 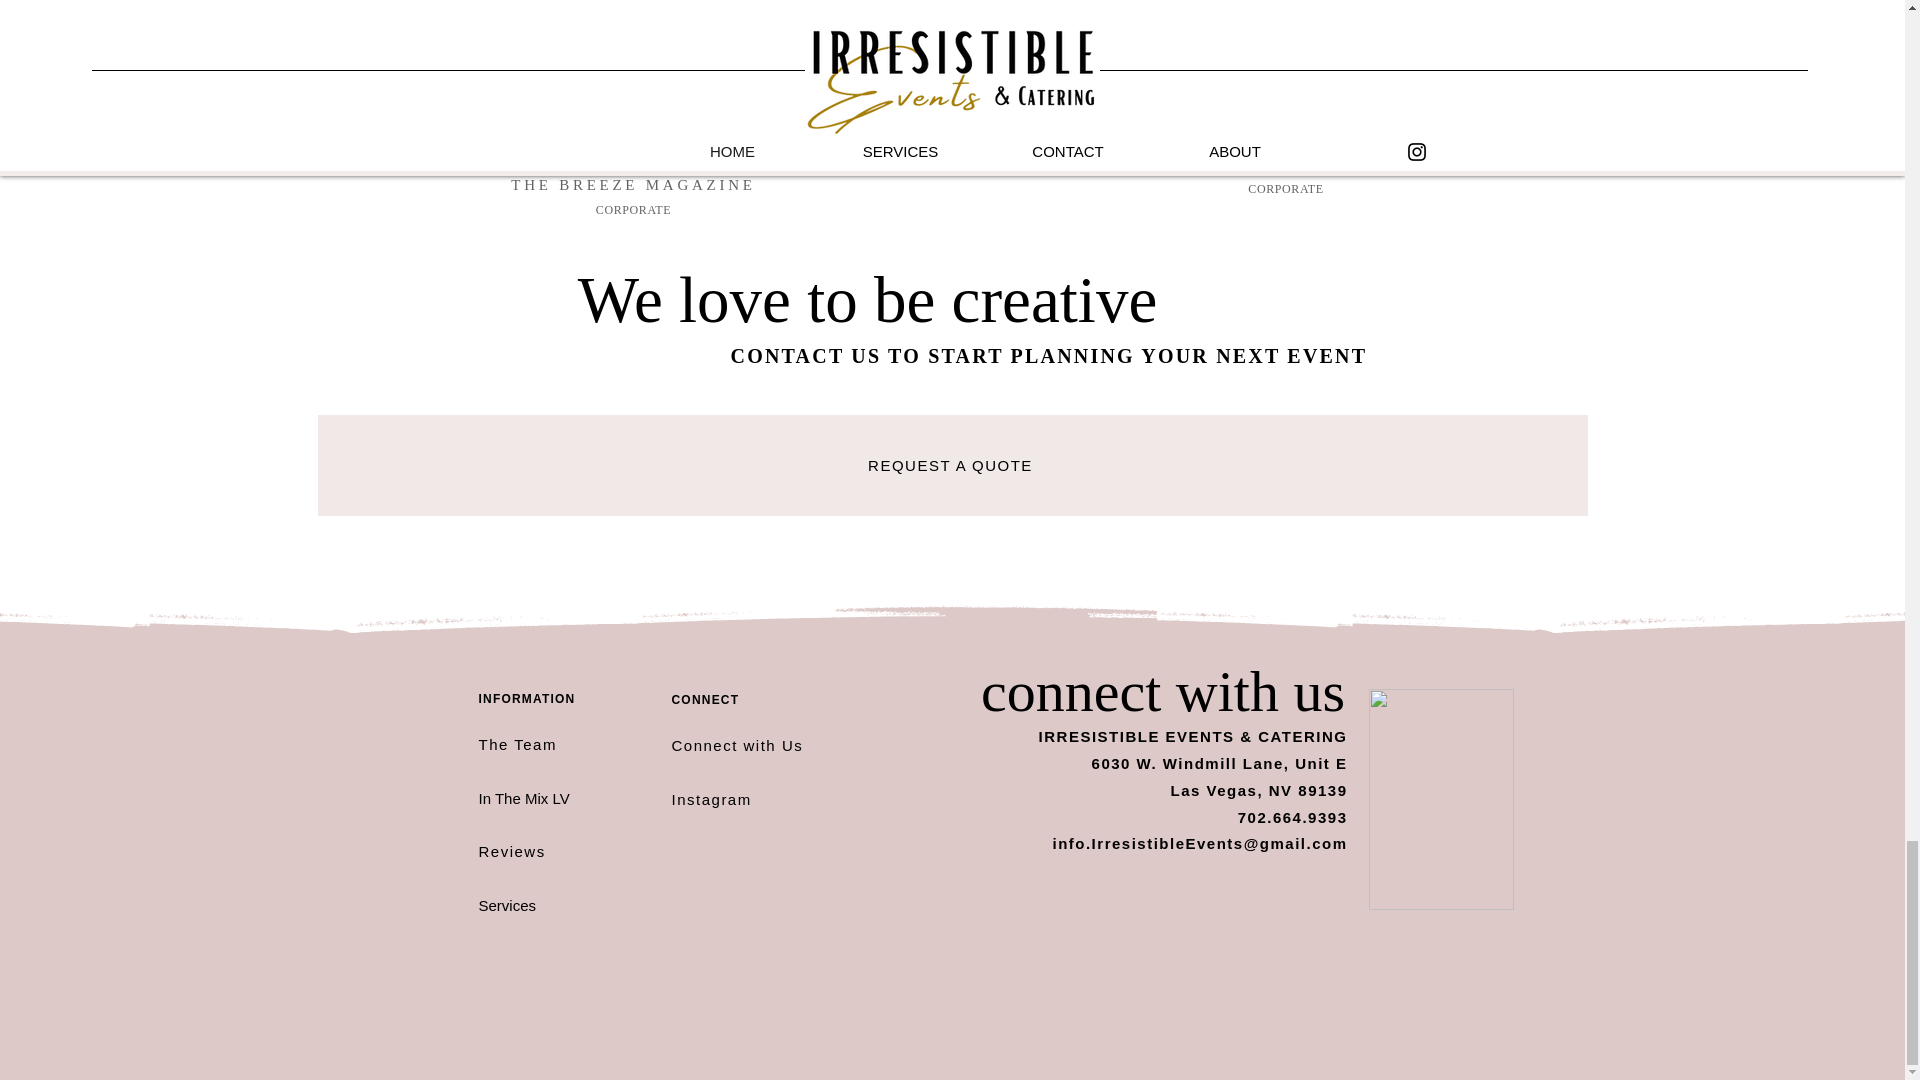 What do you see at coordinates (493, 905) in the screenshot?
I see `Serv` at bounding box center [493, 905].